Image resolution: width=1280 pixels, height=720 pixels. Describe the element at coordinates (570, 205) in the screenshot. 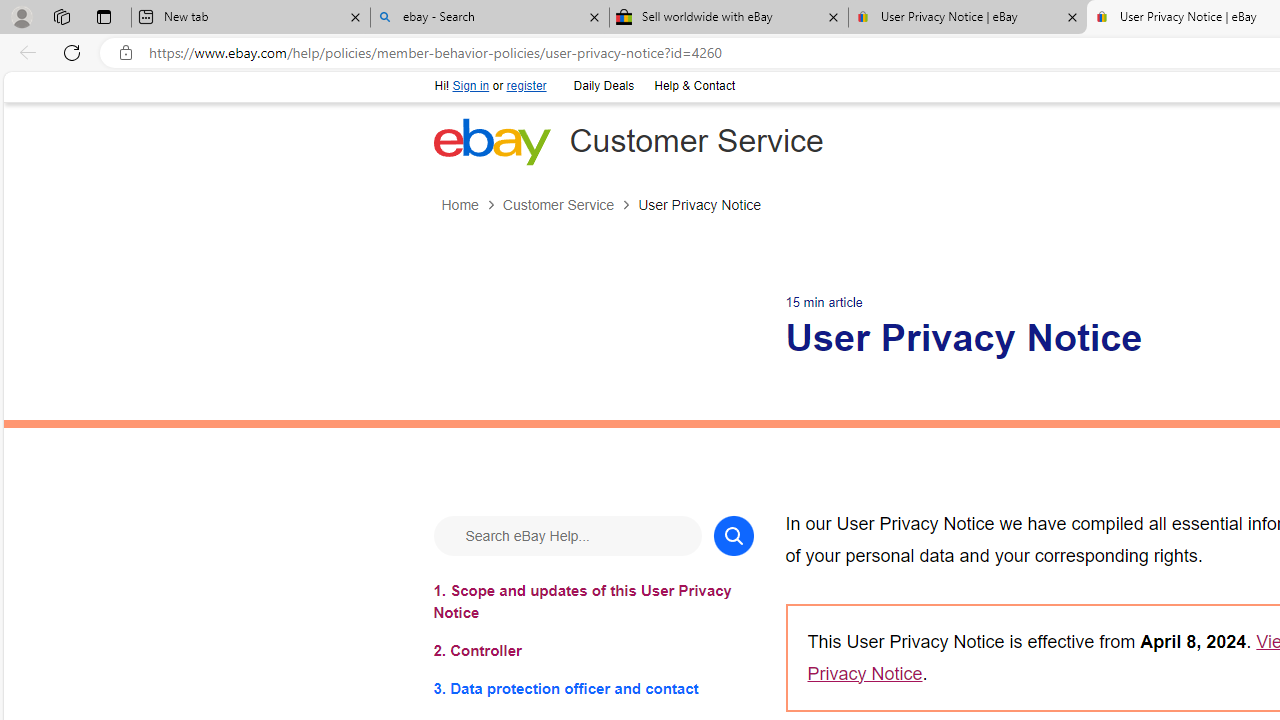

I see `Customer Service` at that location.